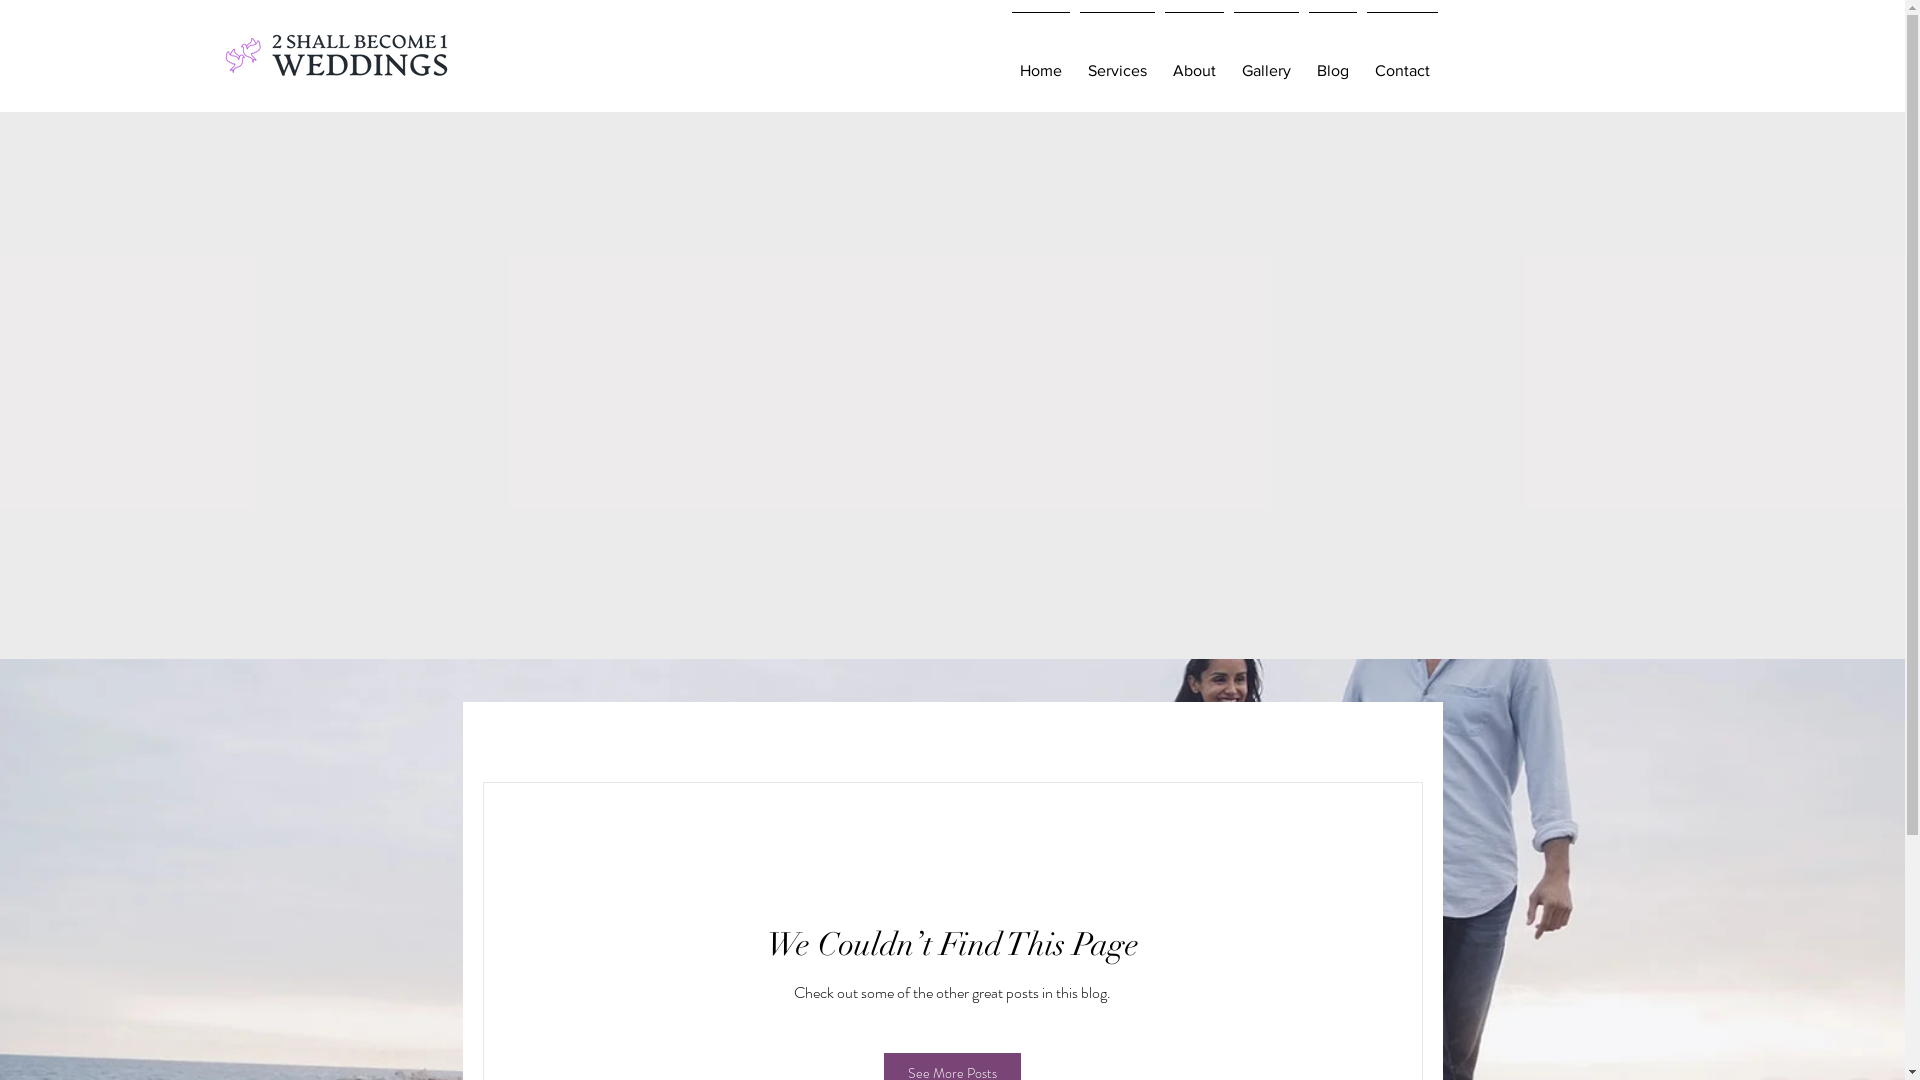 Image resolution: width=1920 pixels, height=1080 pixels. I want to click on Contact, so click(1402, 62).